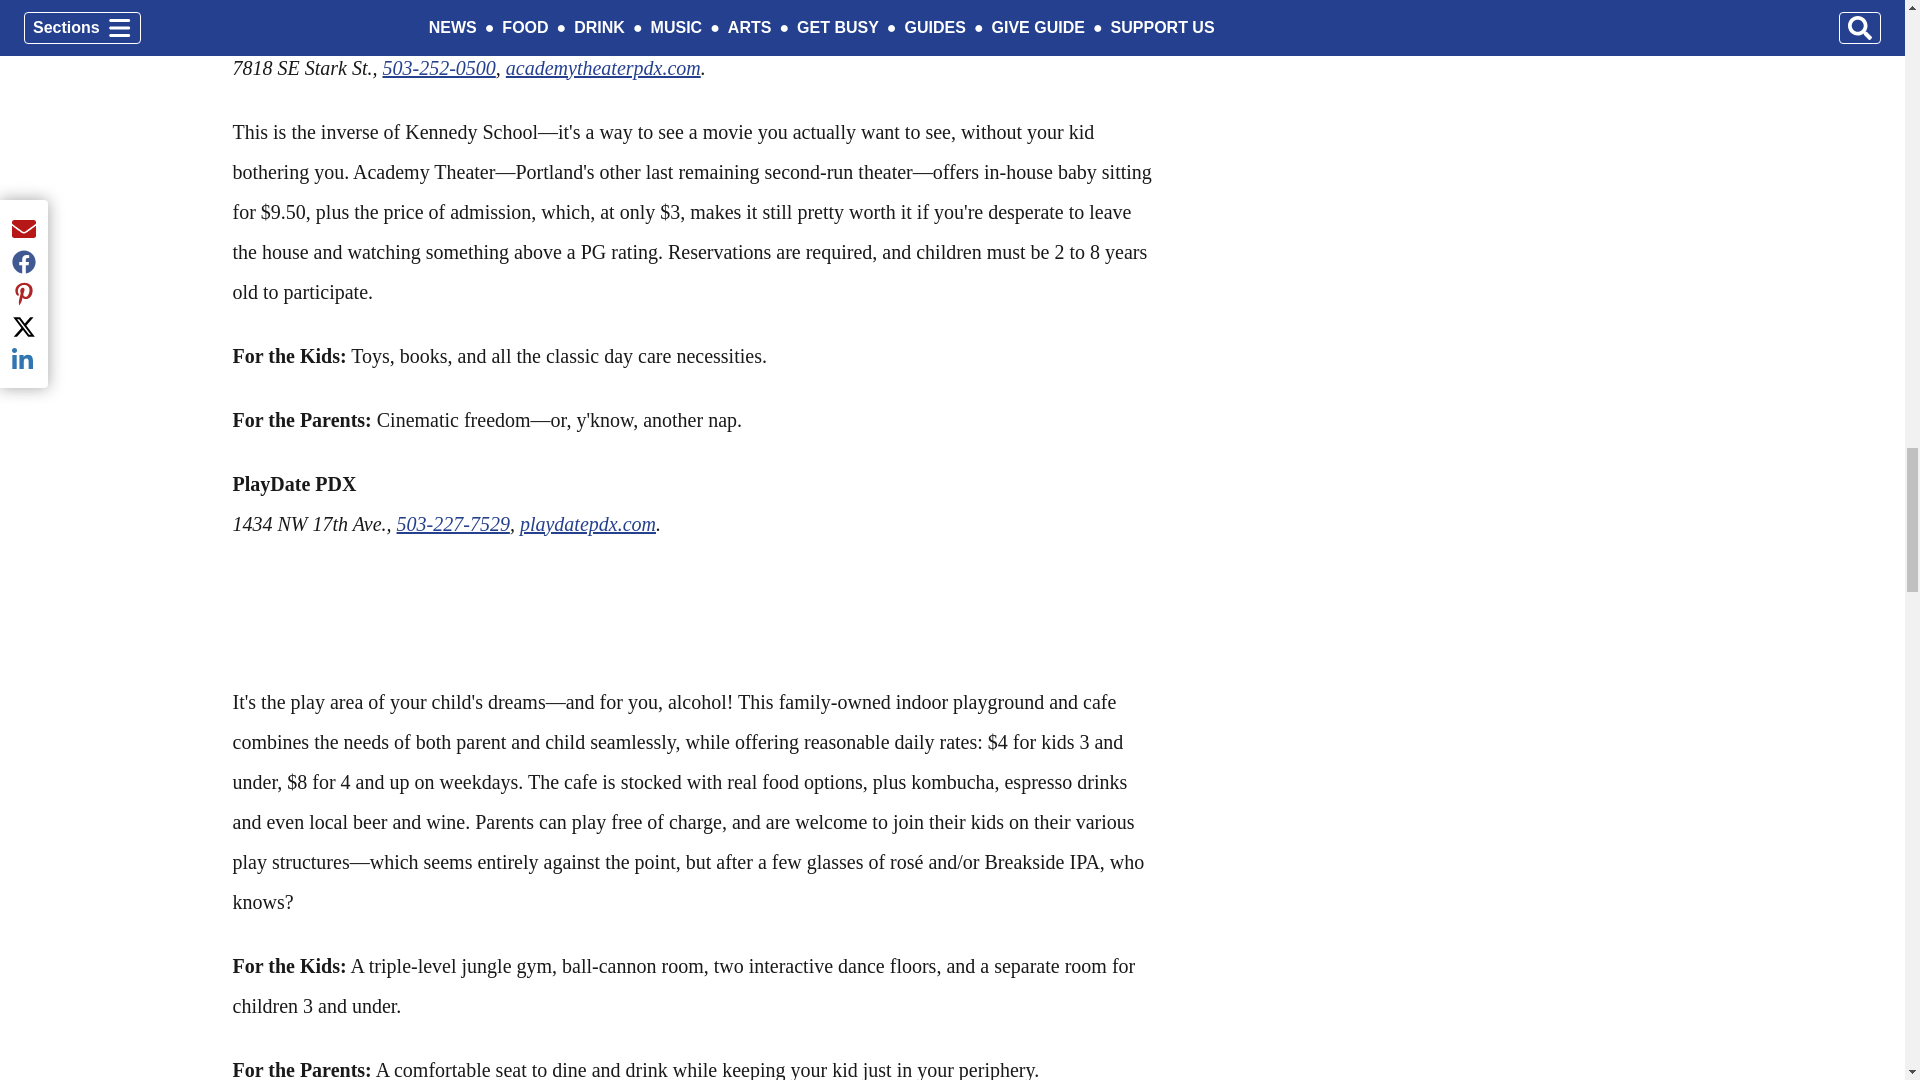 This screenshot has height=1080, width=1920. I want to click on academytheaterpdx.com, so click(603, 68).